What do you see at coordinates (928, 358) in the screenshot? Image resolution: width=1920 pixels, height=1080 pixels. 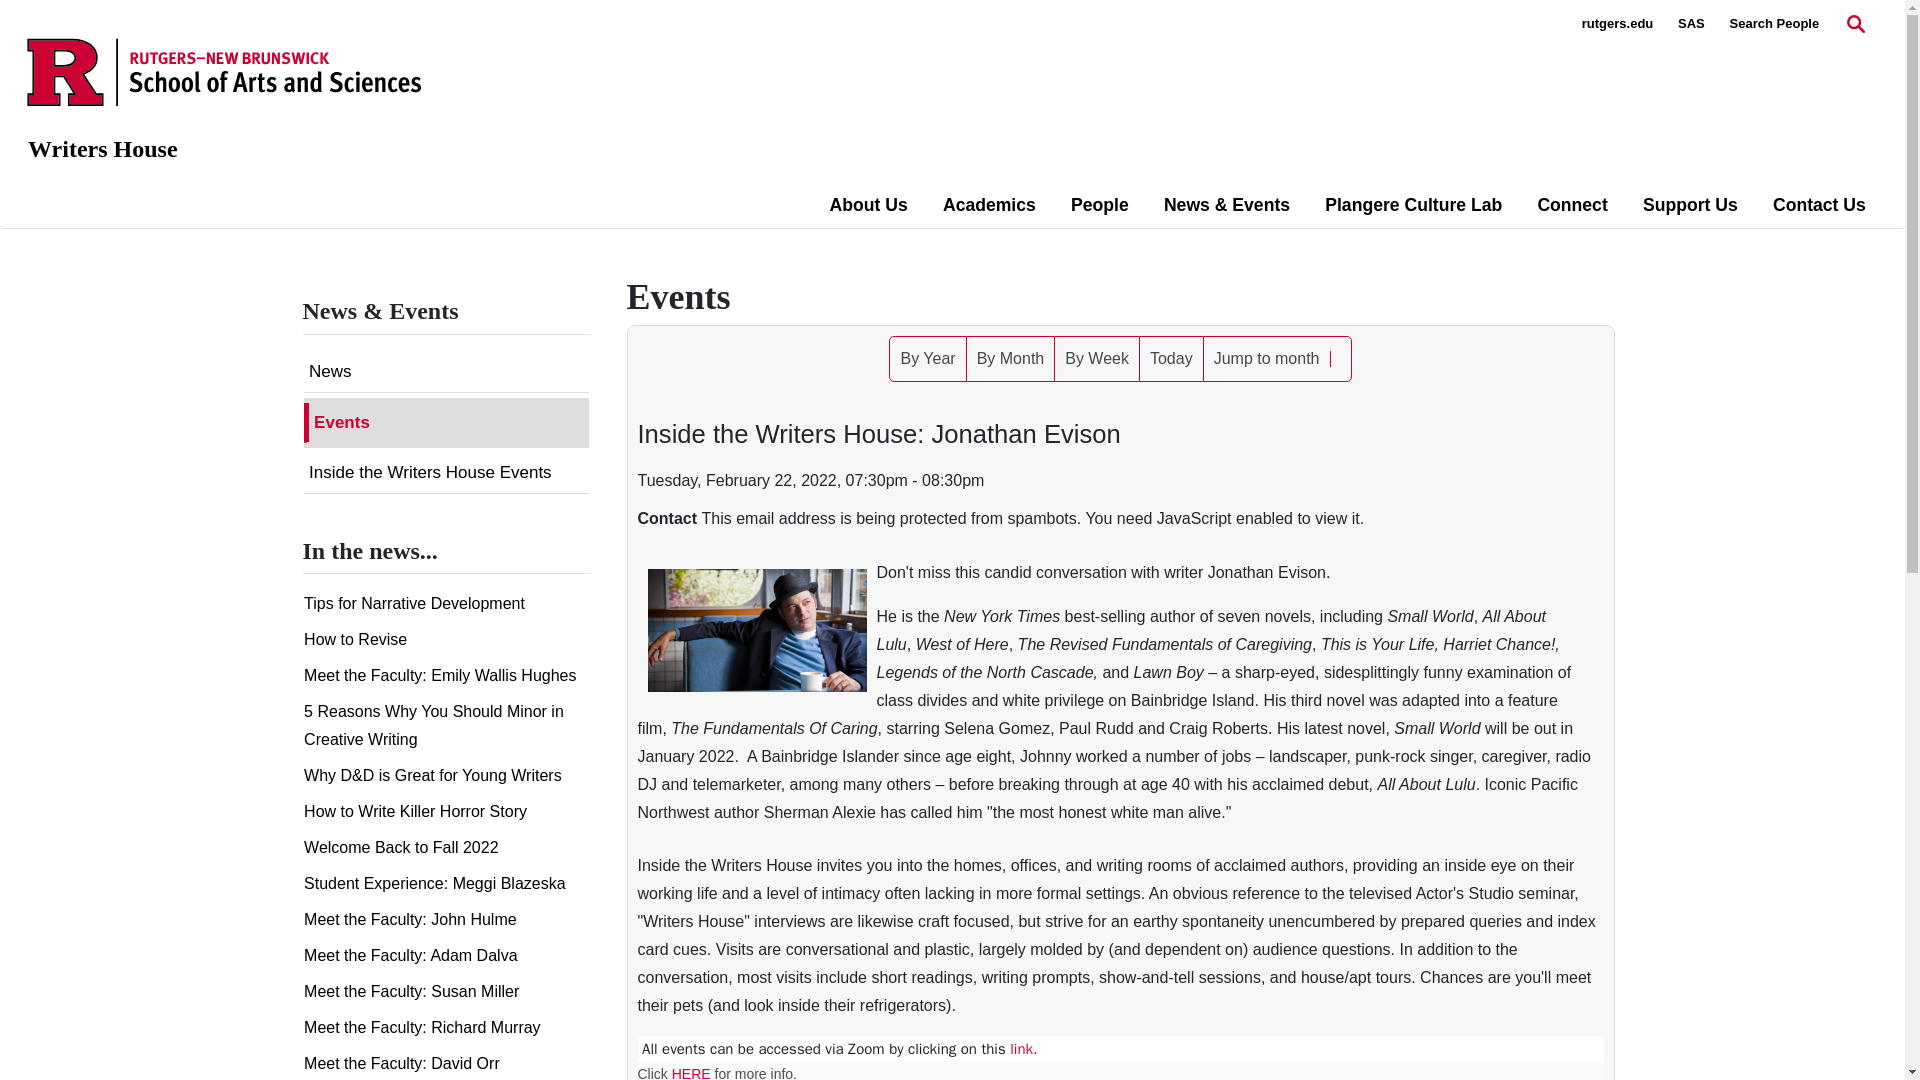 I see `By Year` at bounding box center [928, 358].